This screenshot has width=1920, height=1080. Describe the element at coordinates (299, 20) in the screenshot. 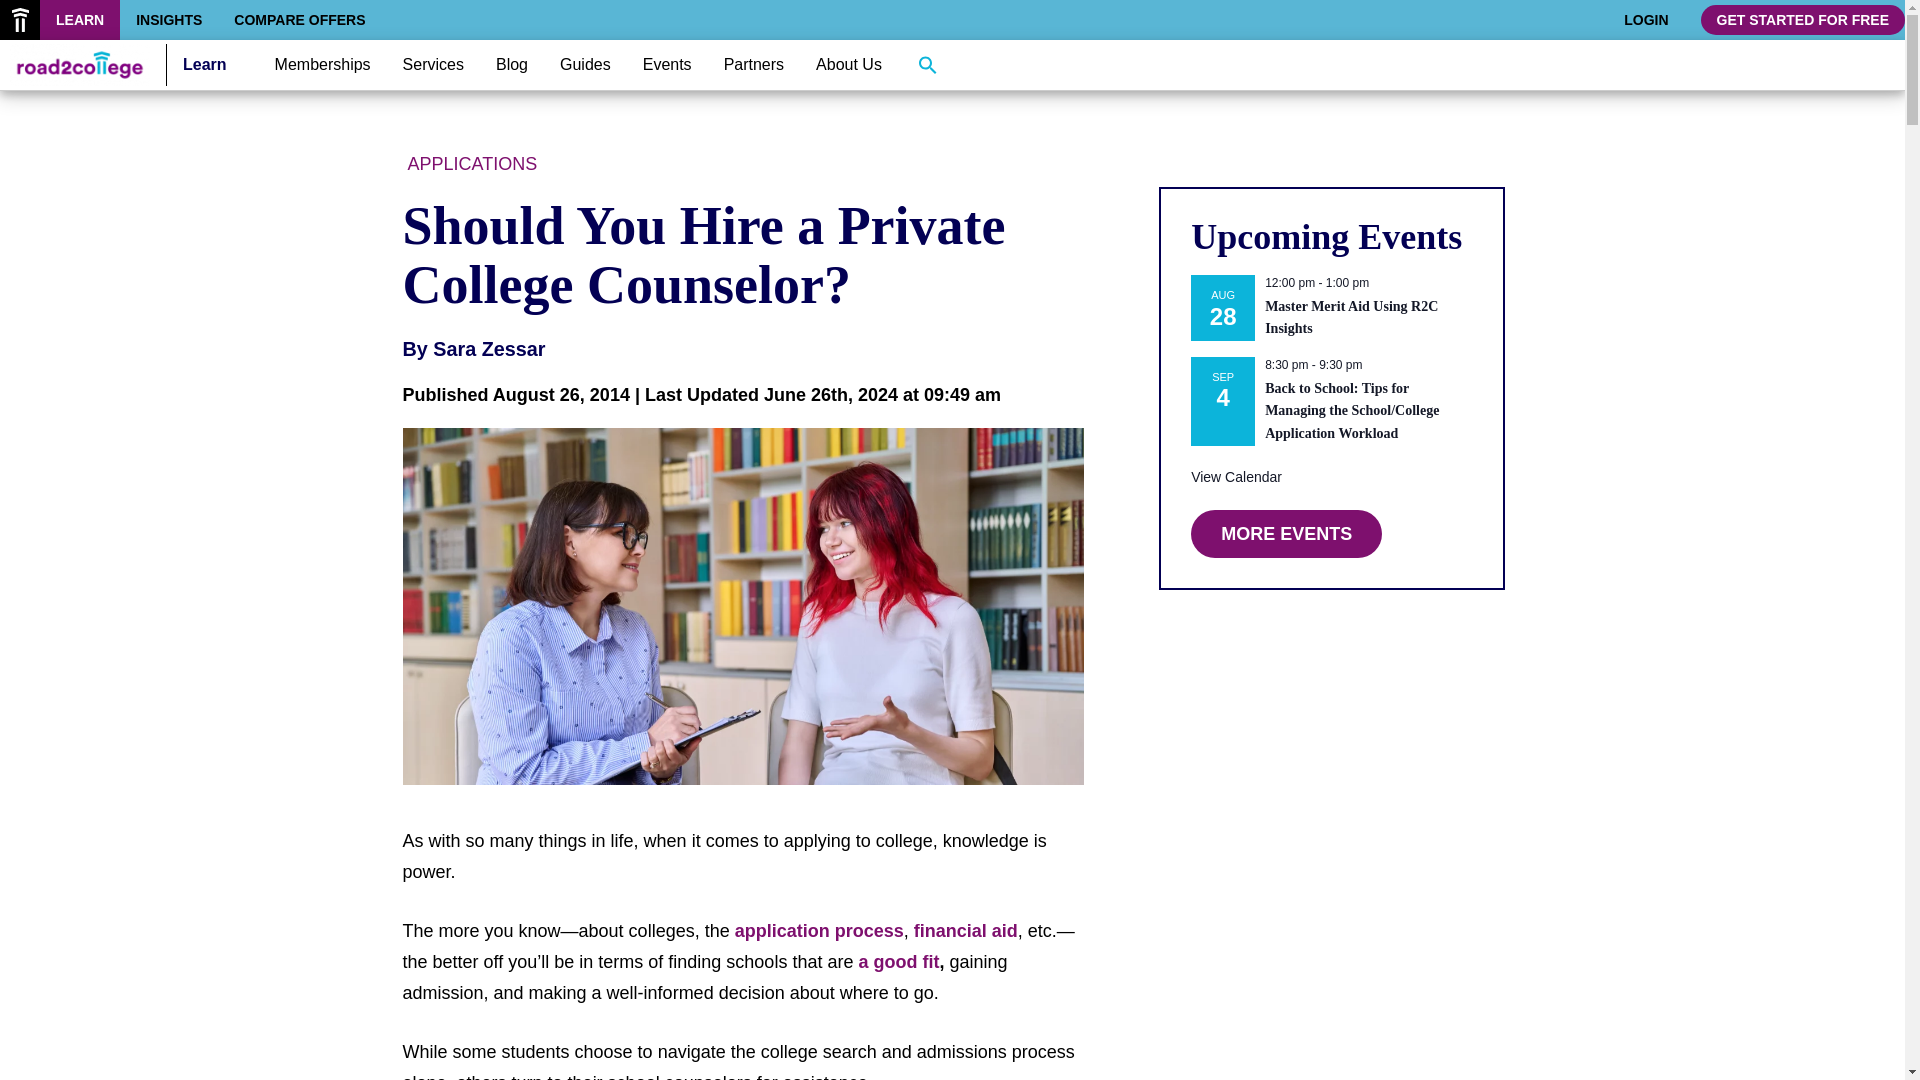

I see `COMPARE OFFERS` at that location.